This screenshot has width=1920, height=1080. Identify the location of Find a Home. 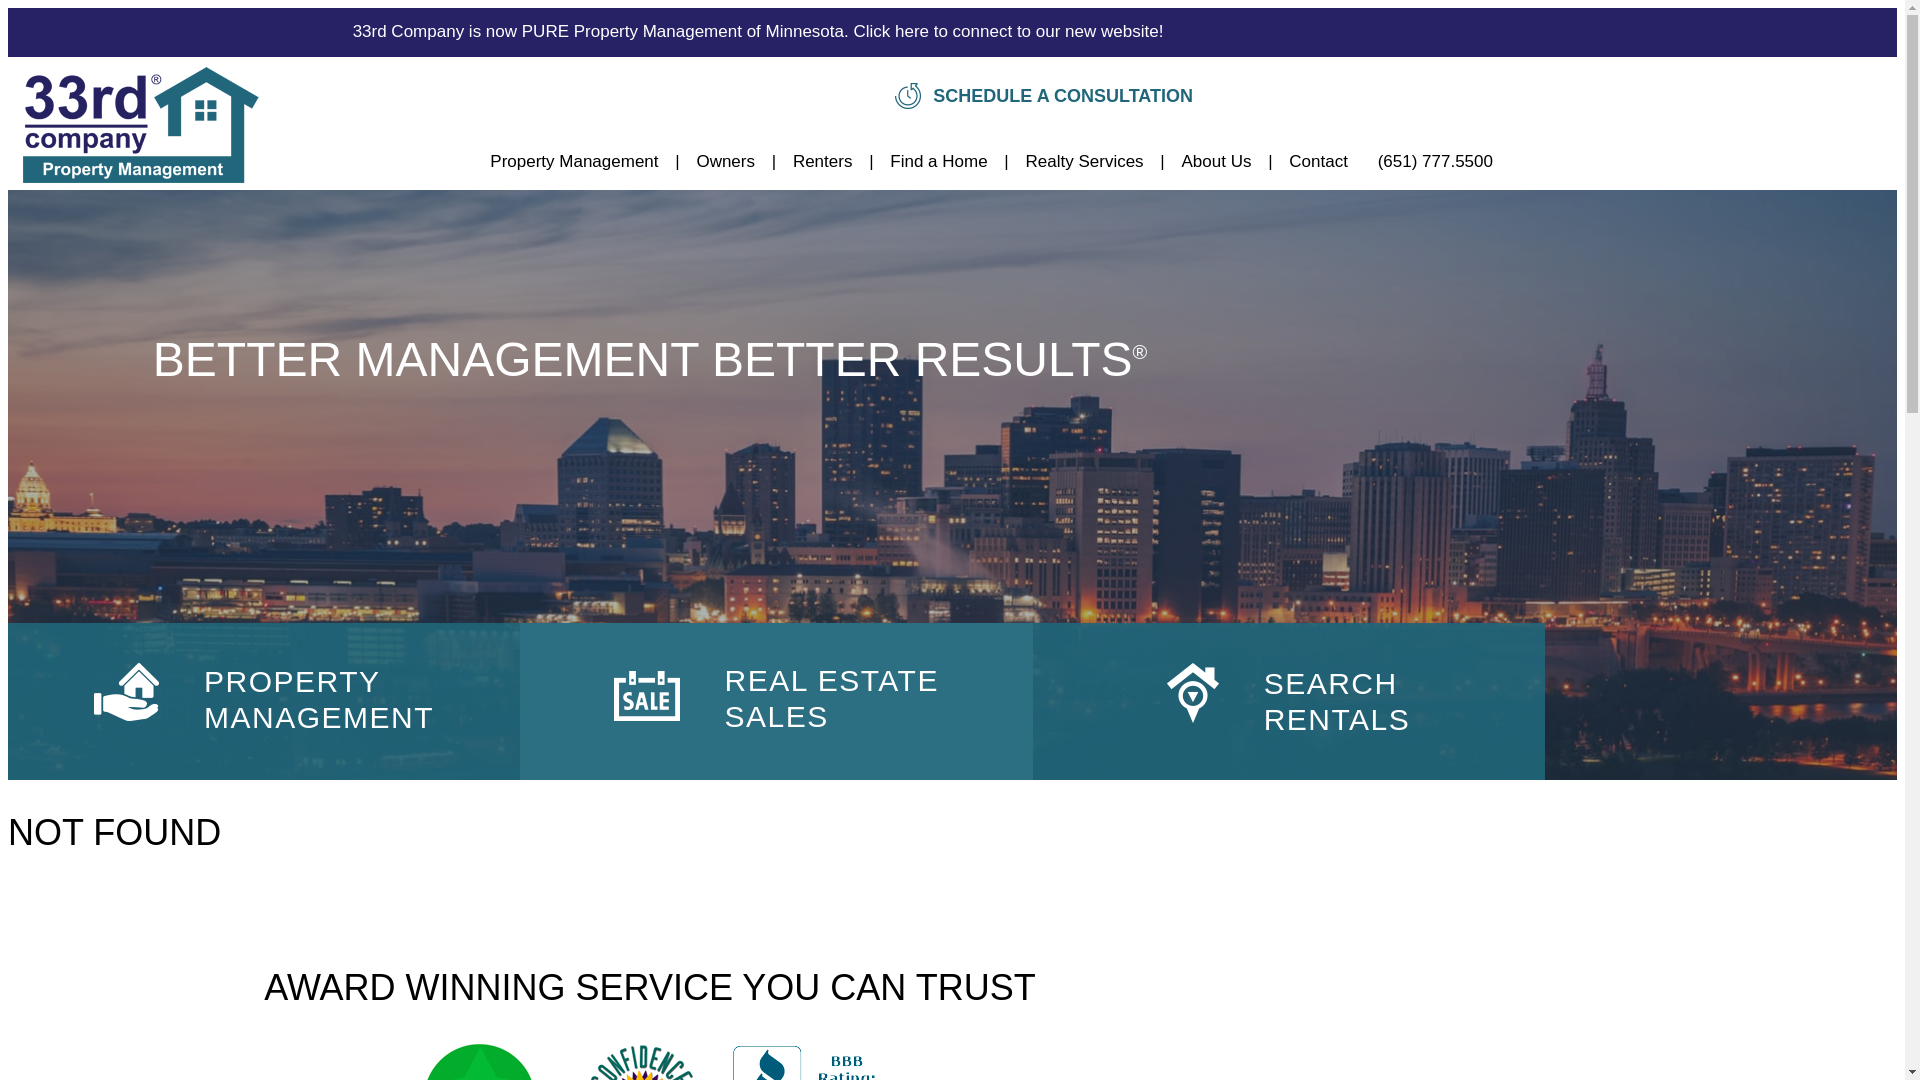
(938, 162).